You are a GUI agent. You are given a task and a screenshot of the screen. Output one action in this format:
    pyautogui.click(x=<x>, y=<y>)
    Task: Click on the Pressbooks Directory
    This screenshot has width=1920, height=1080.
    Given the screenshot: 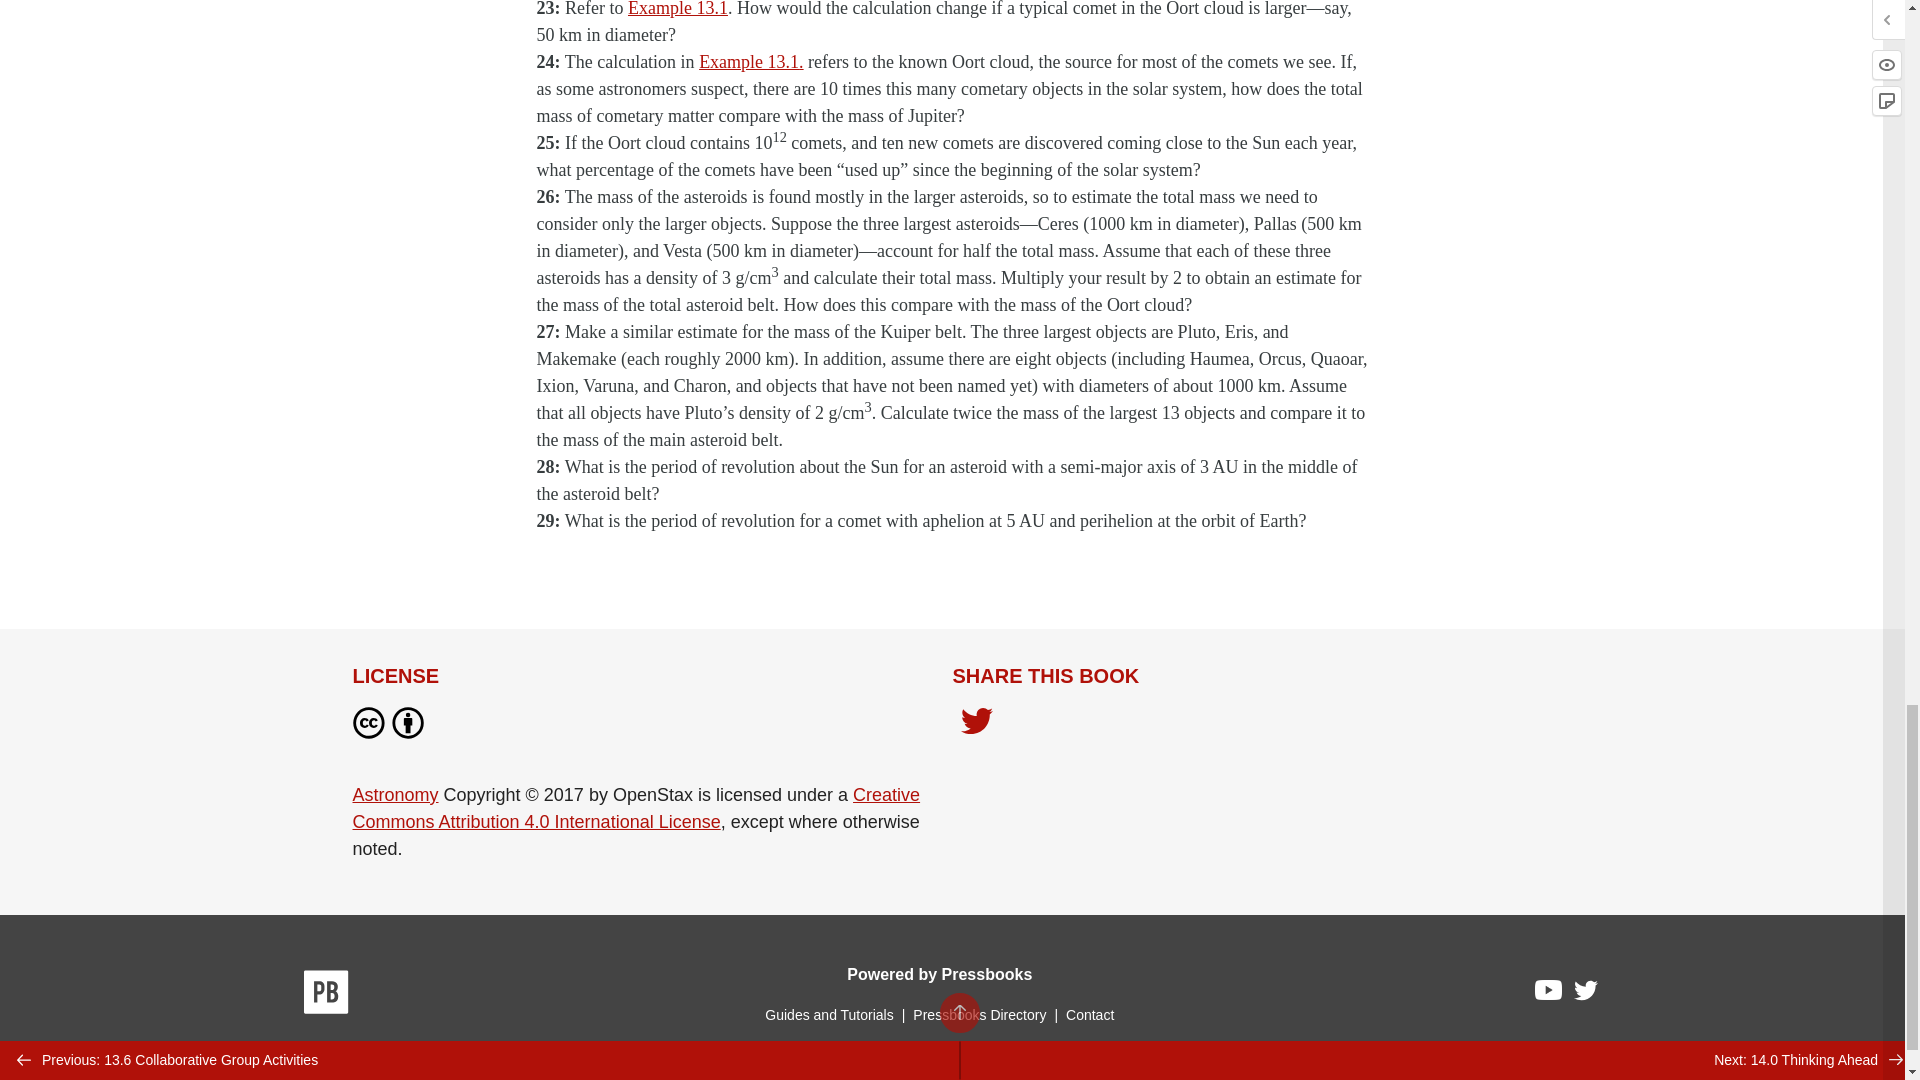 What is the action you would take?
    pyautogui.click(x=979, y=1014)
    